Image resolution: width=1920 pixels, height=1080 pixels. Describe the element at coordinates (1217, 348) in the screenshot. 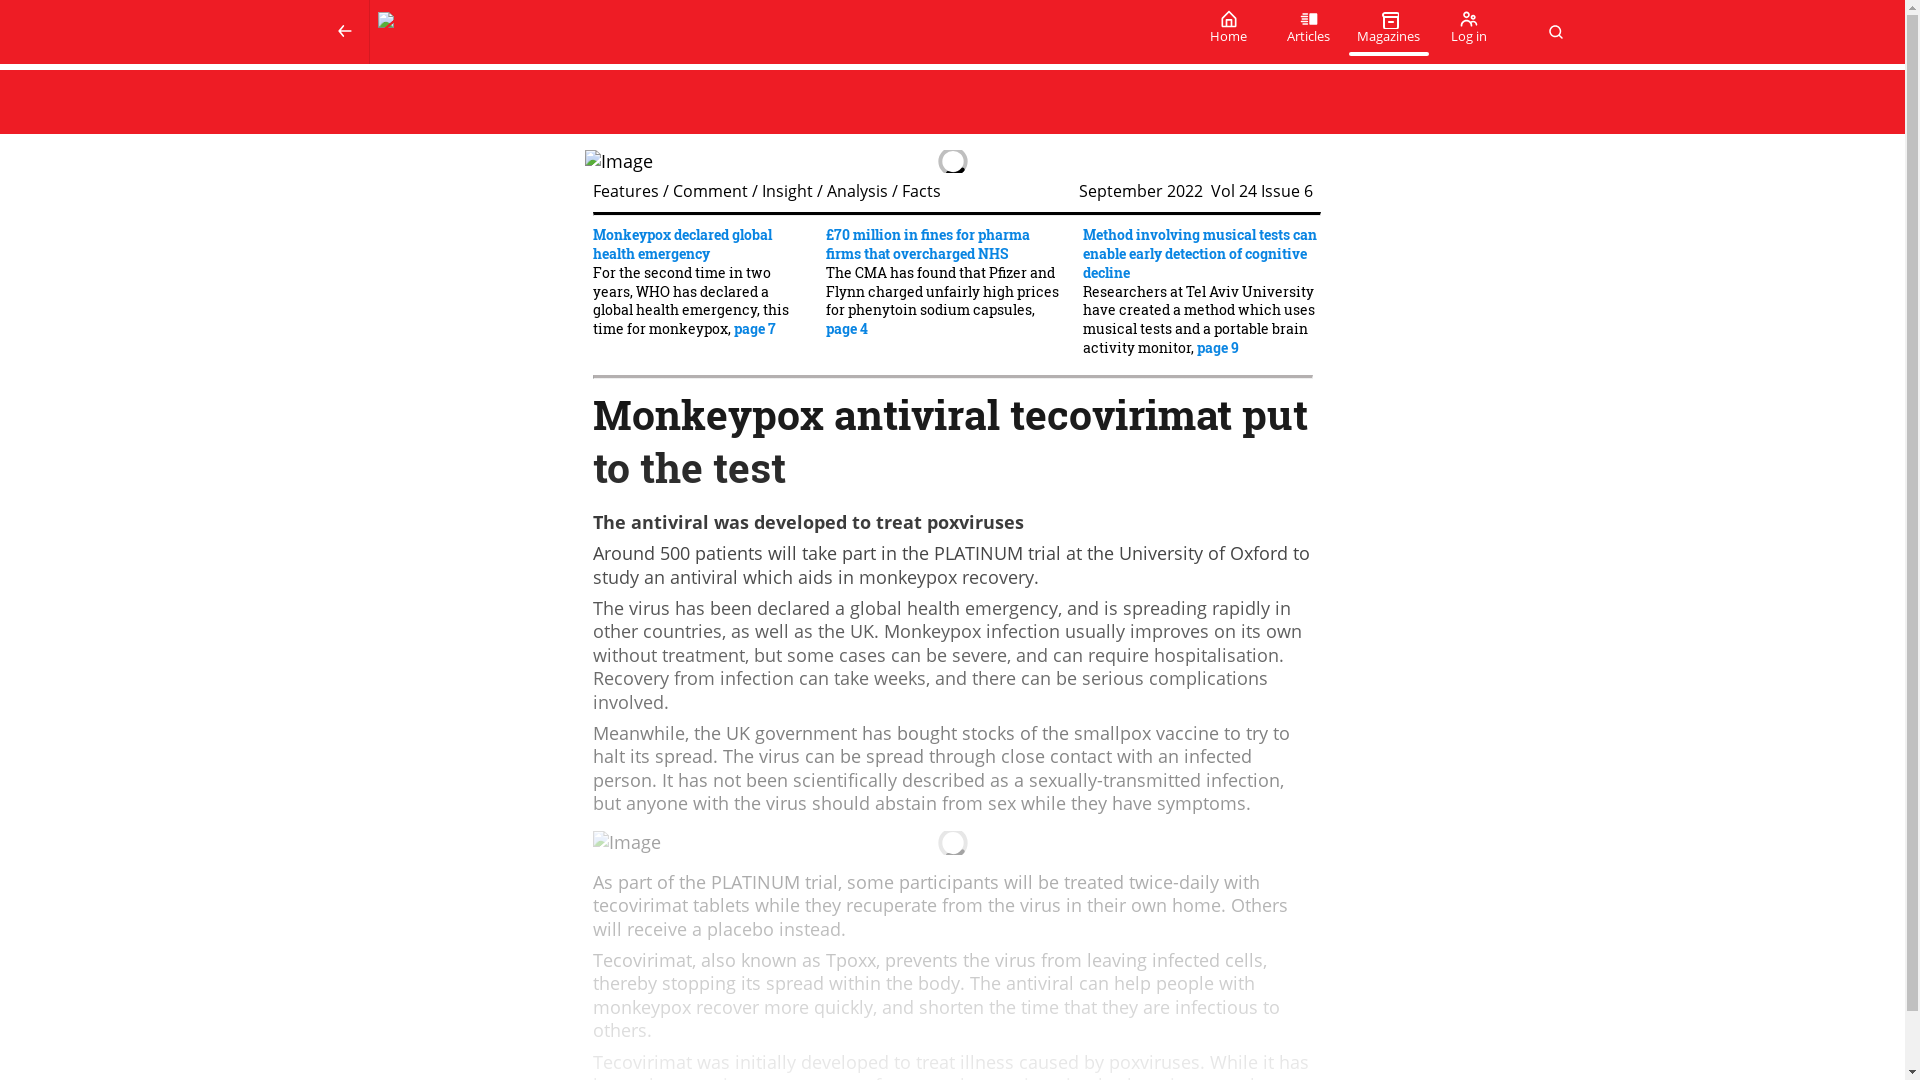

I see `page 9` at that location.